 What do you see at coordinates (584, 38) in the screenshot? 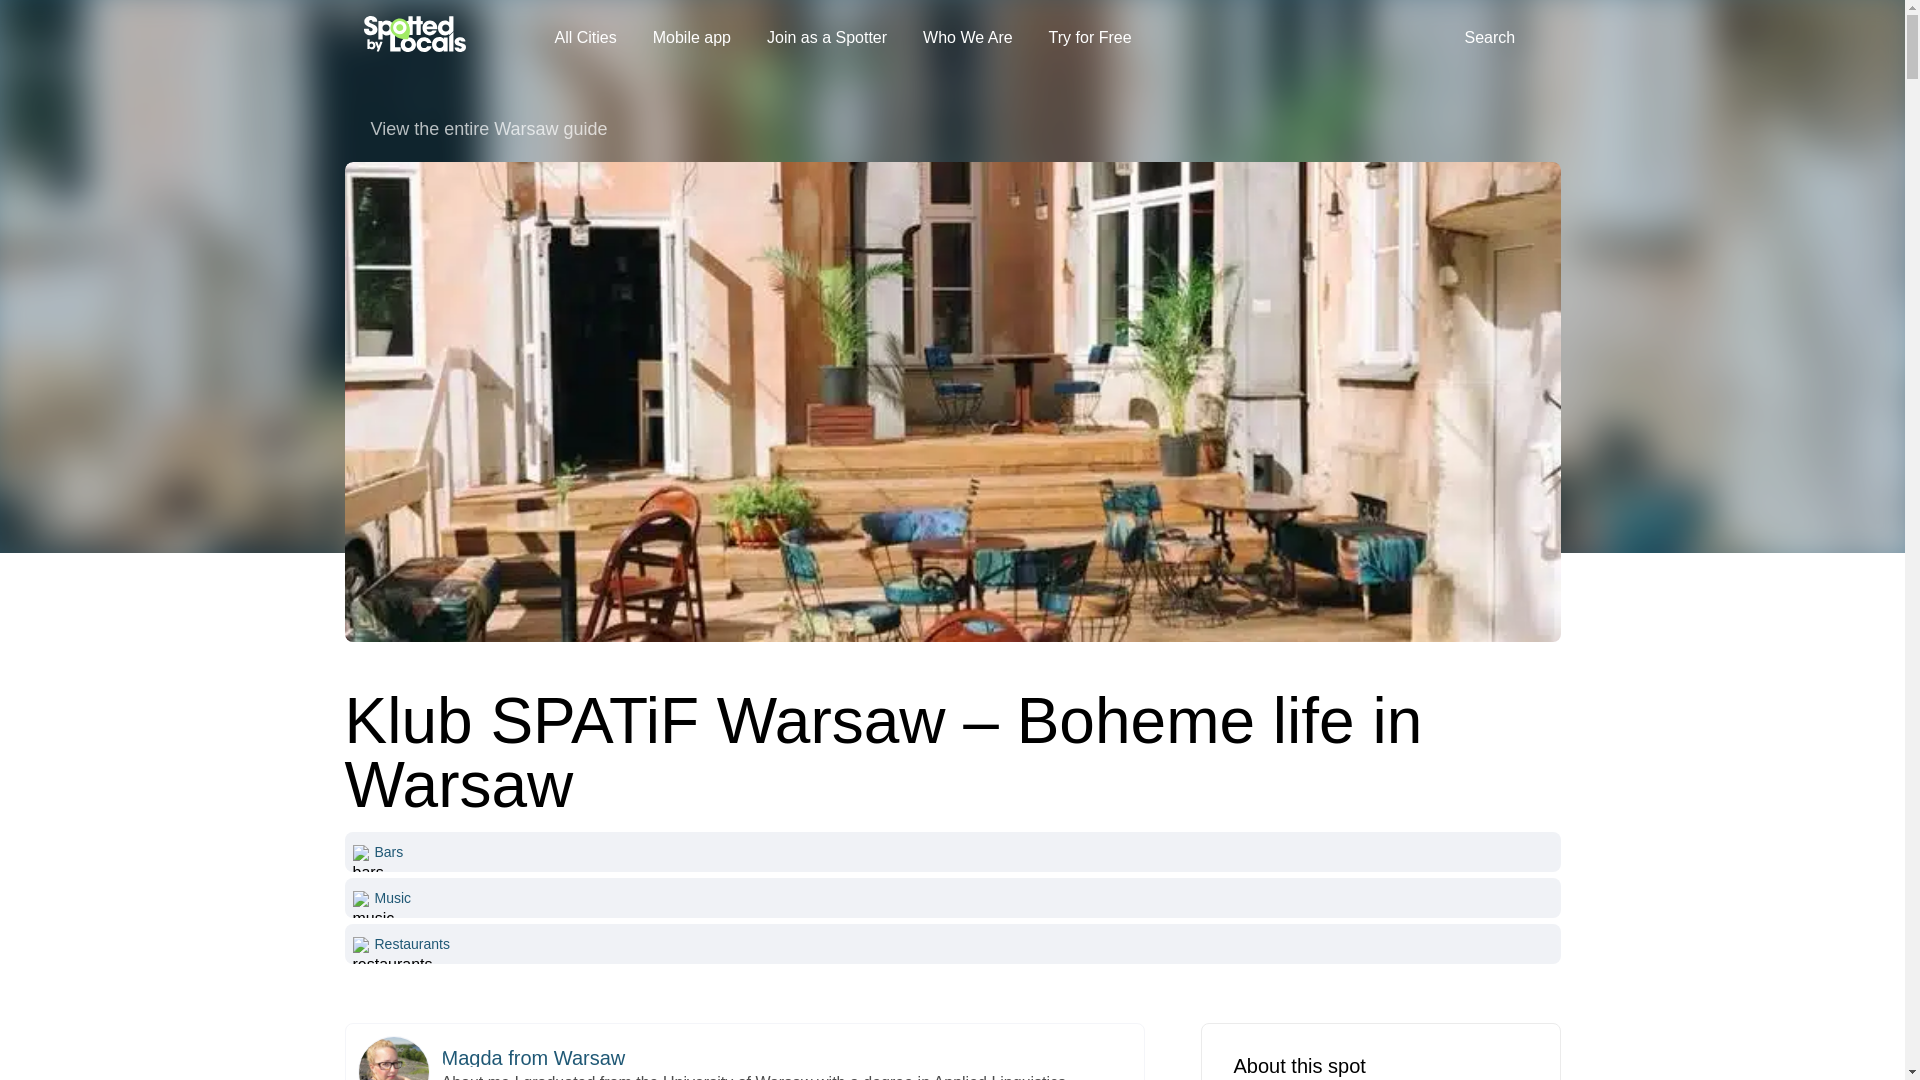
I see `All Cities` at bounding box center [584, 38].